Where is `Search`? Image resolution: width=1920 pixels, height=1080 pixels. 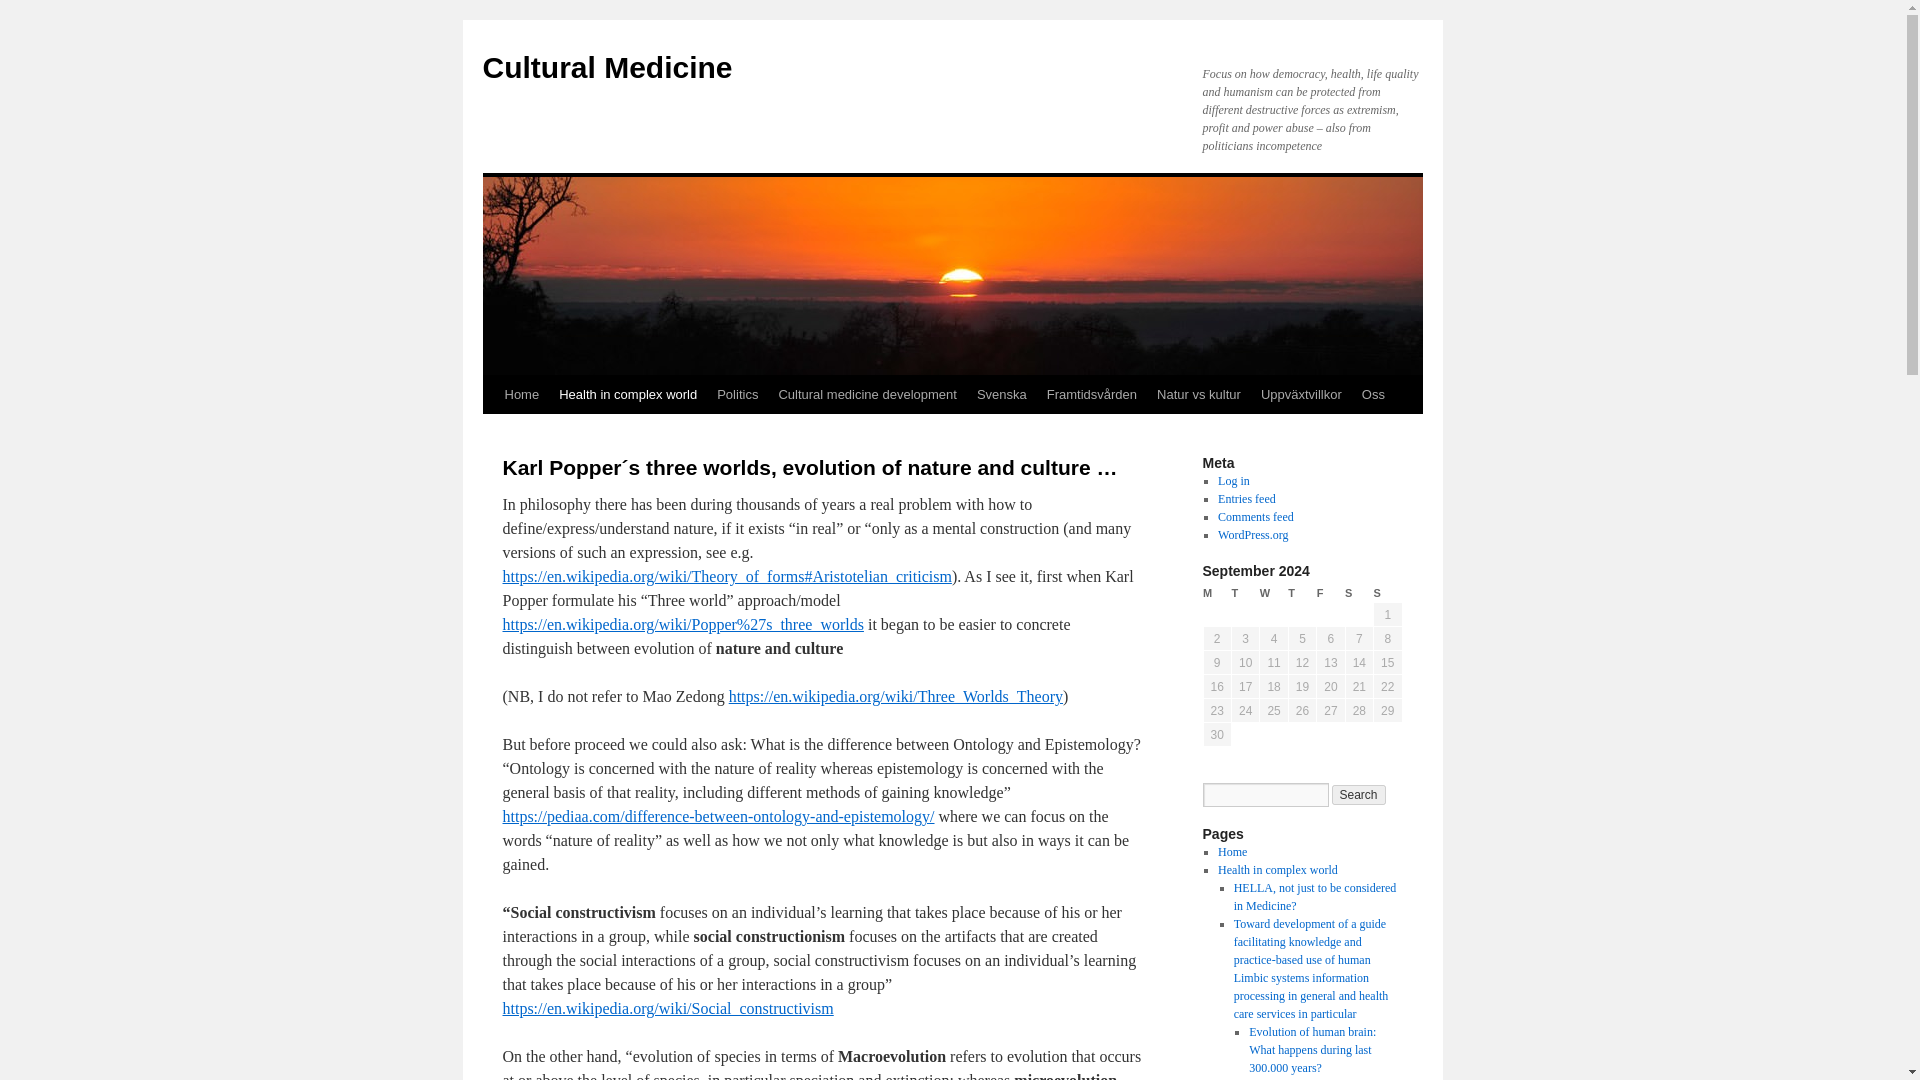
Search is located at coordinates (1359, 794).